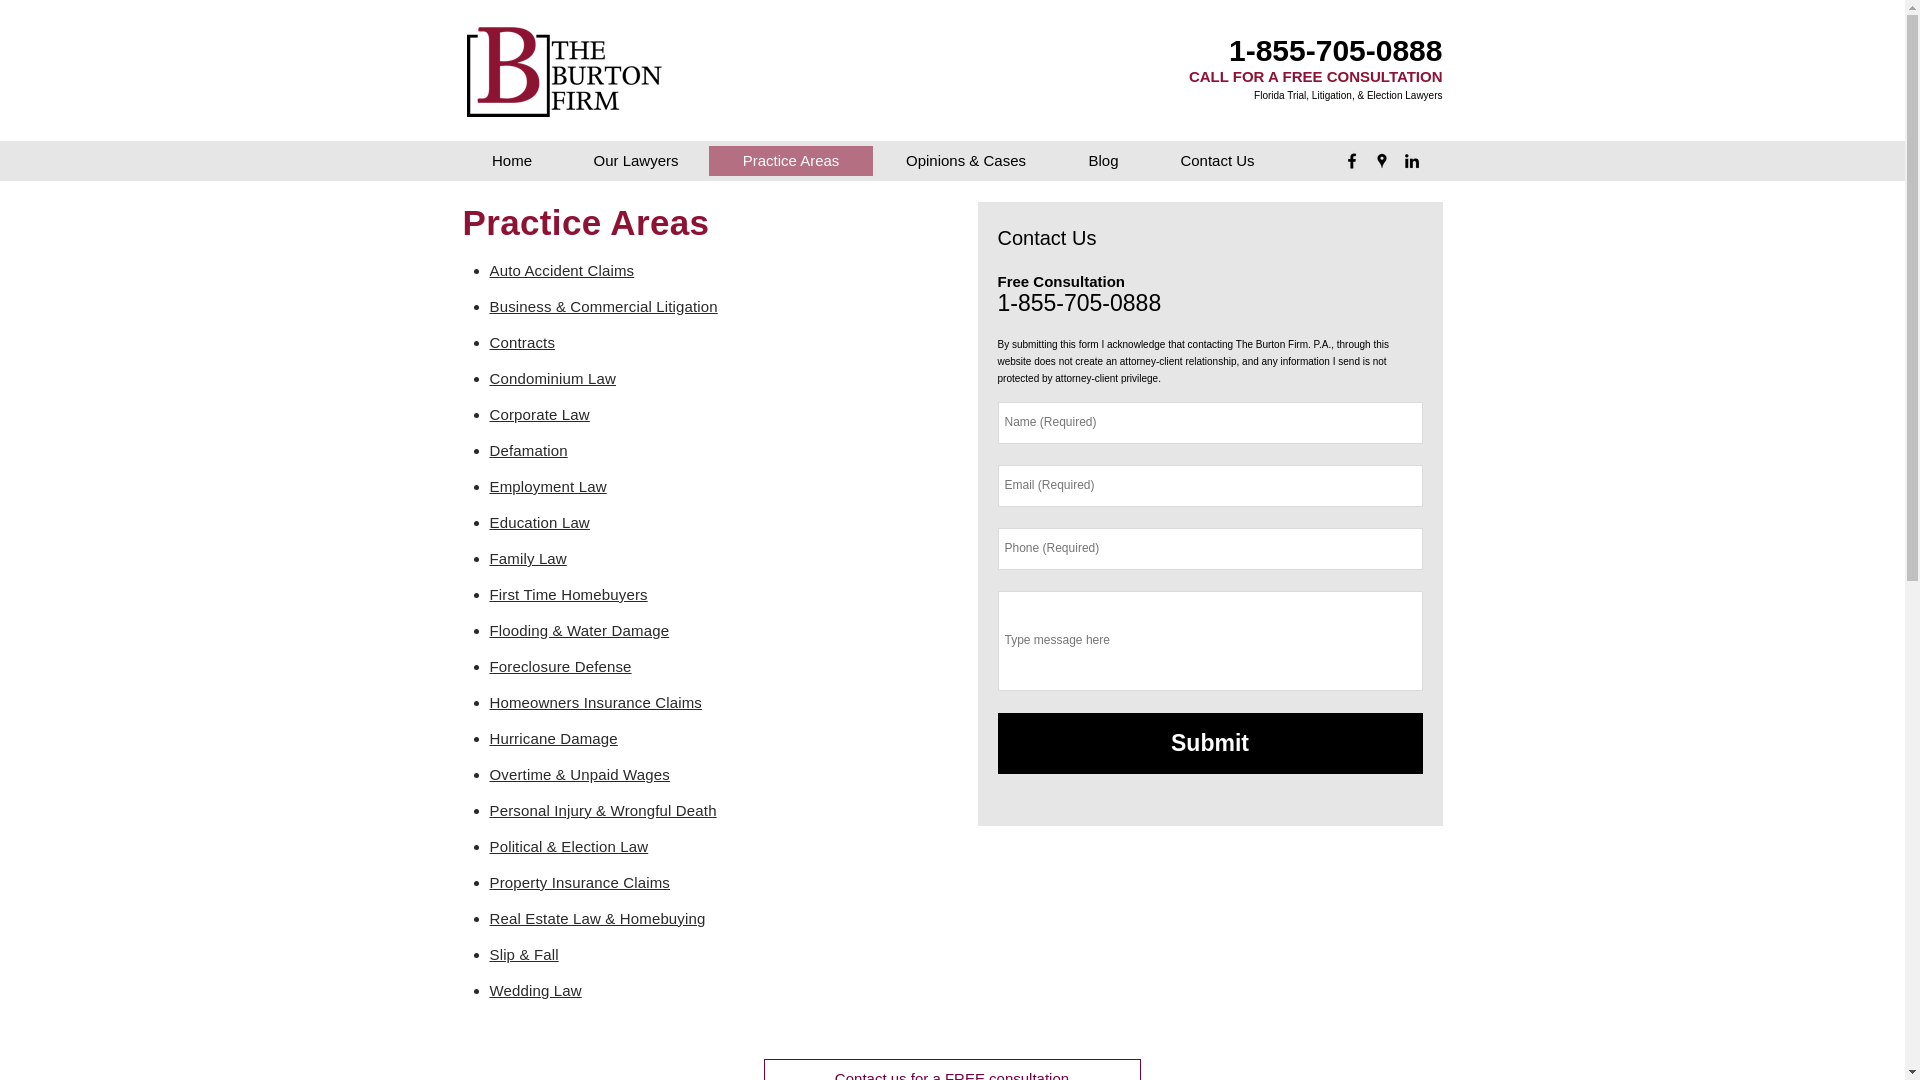 Image resolution: width=1920 pixels, height=1080 pixels. I want to click on Education Law, so click(539, 522).